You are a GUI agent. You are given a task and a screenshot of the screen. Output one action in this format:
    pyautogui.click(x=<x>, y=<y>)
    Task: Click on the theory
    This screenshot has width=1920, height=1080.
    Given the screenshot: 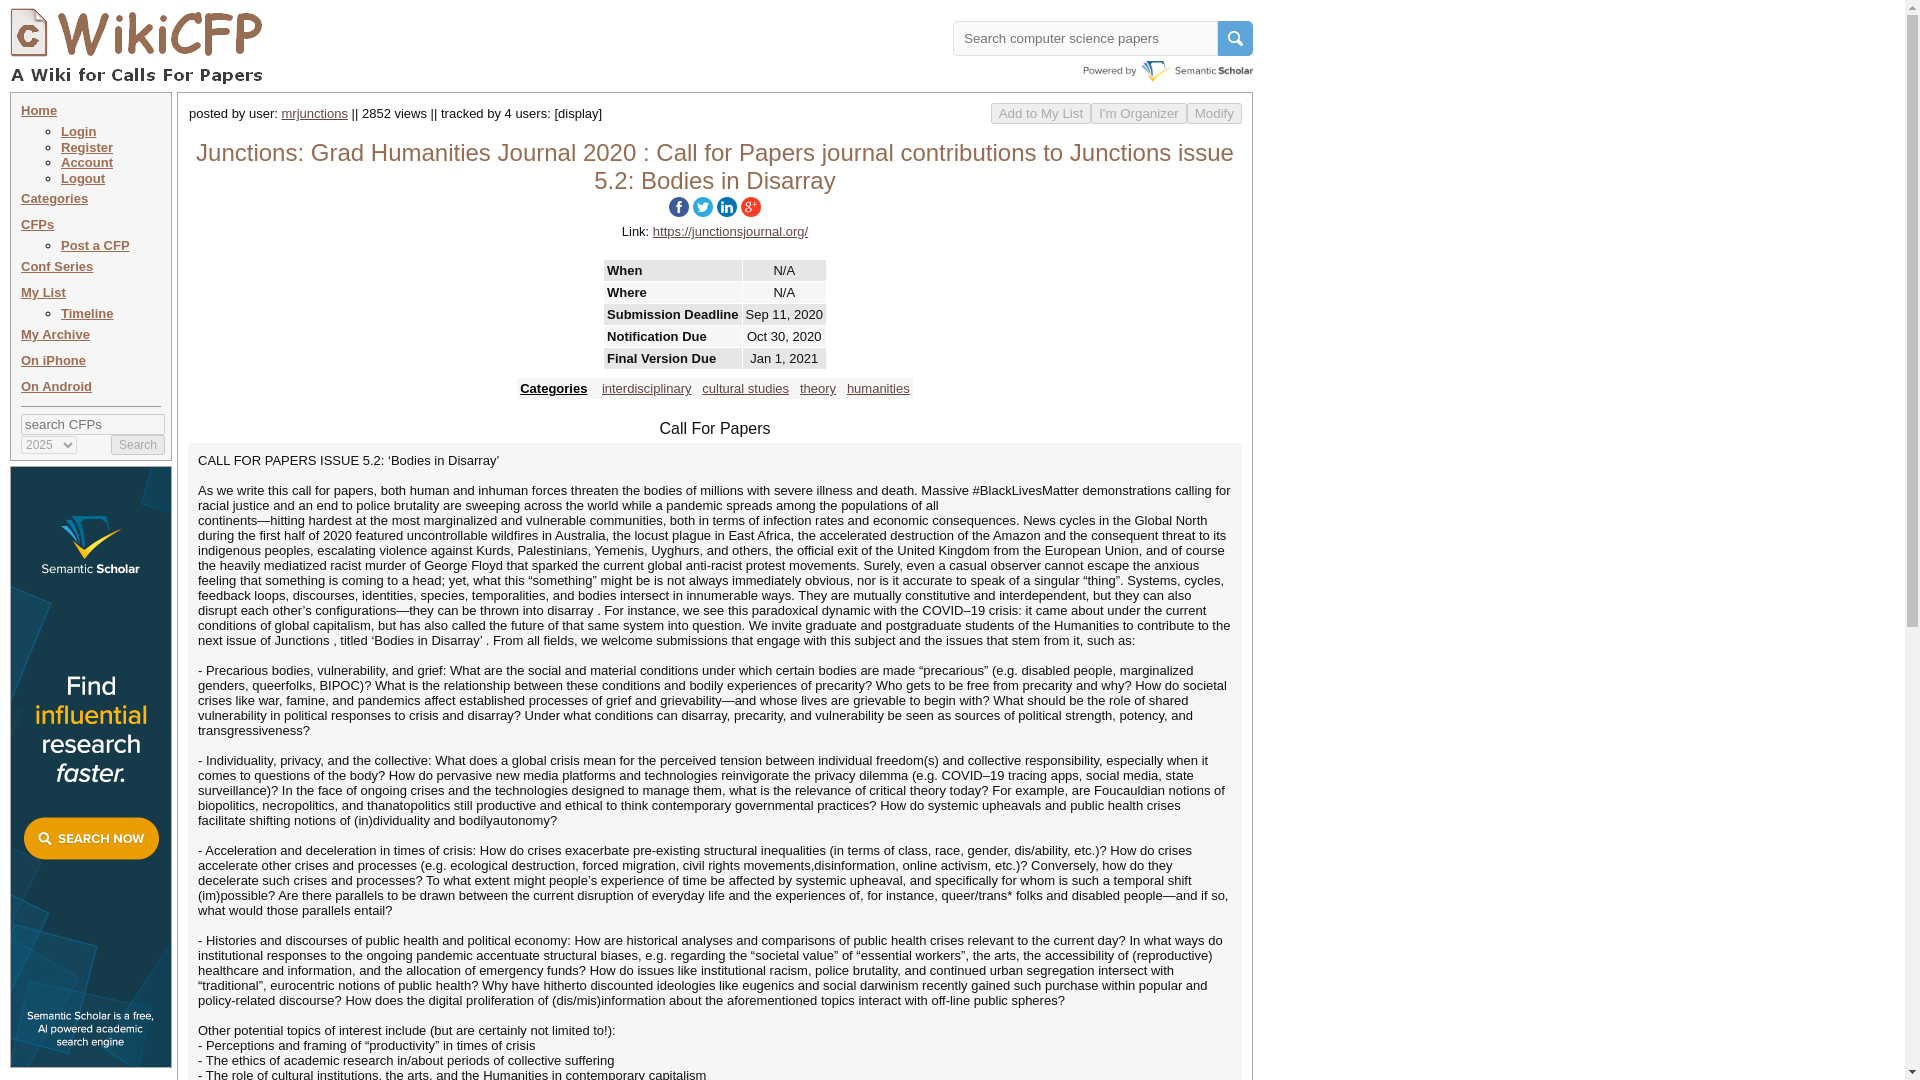 What is the action you would take?
    pyautogui.click(x=818, y=388)
    